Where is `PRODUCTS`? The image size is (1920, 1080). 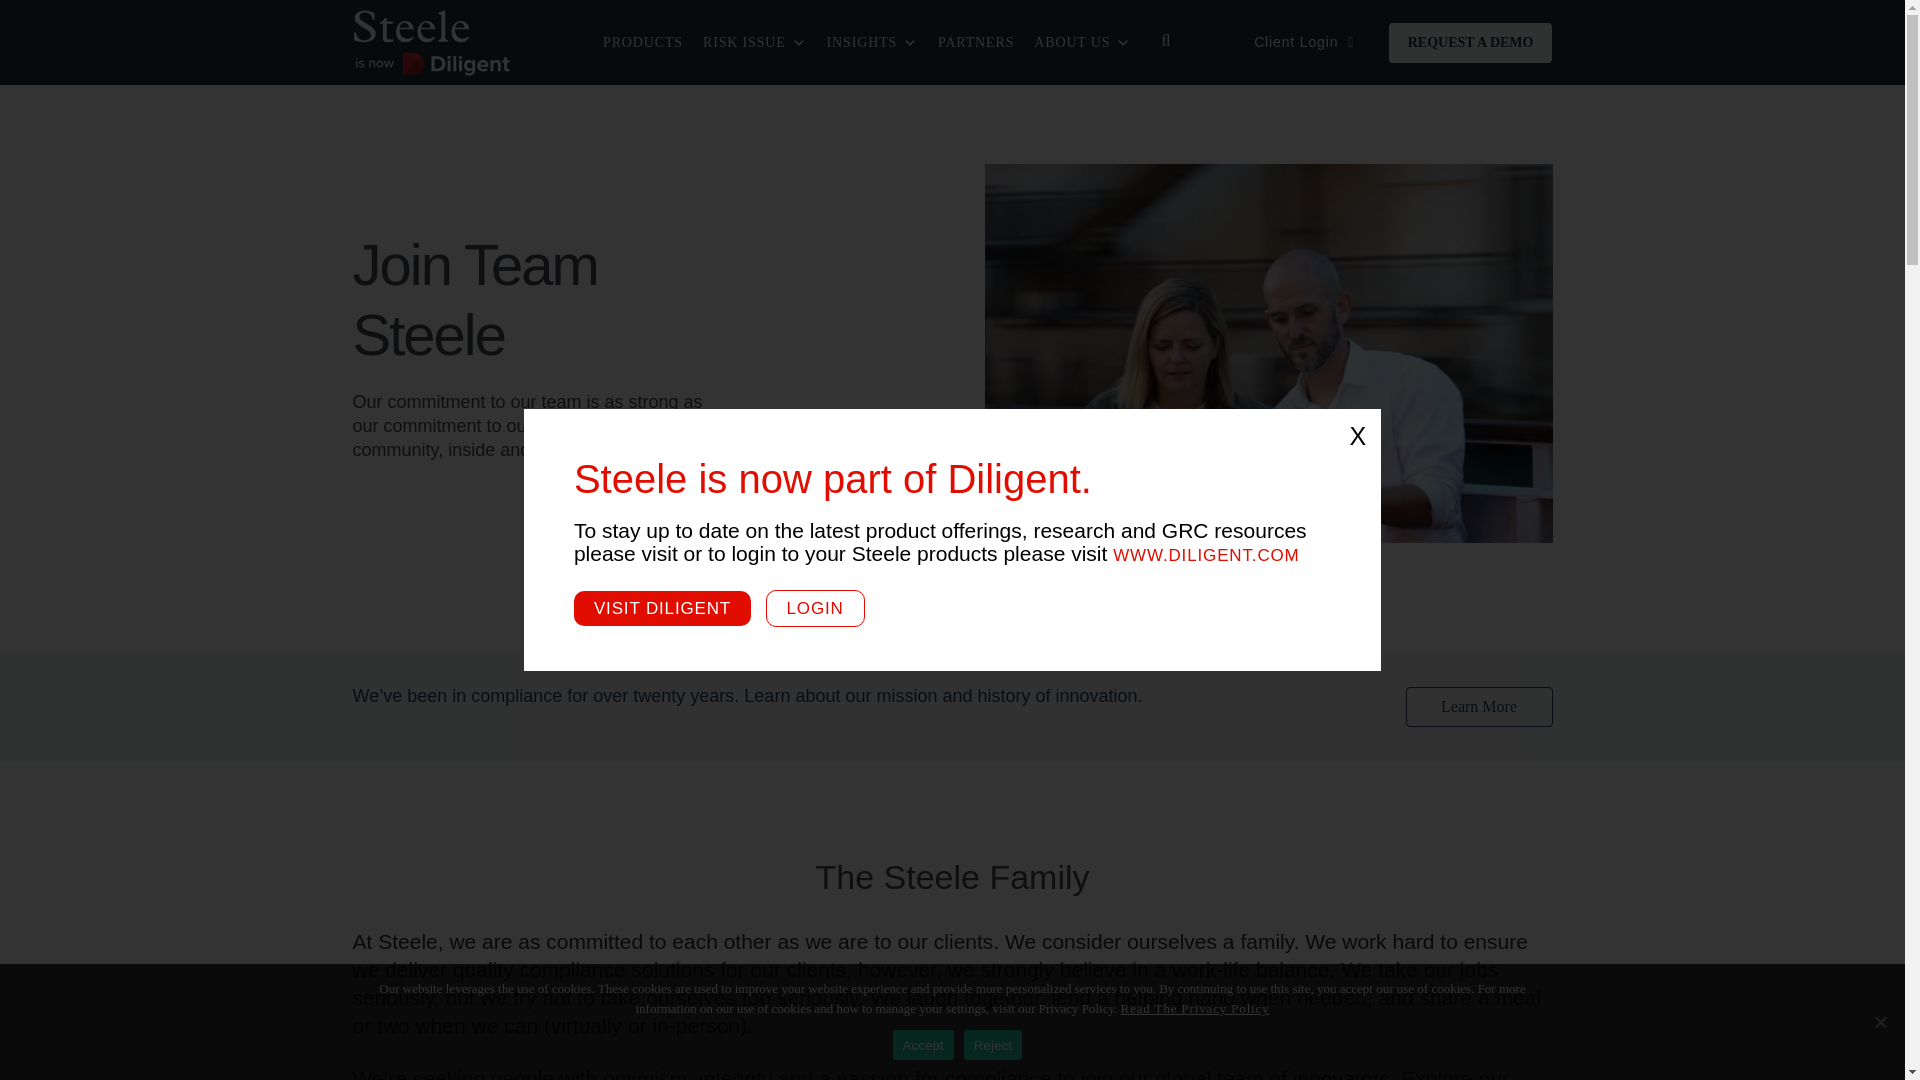
PRODUCTS is located at coordinates (643, 41).